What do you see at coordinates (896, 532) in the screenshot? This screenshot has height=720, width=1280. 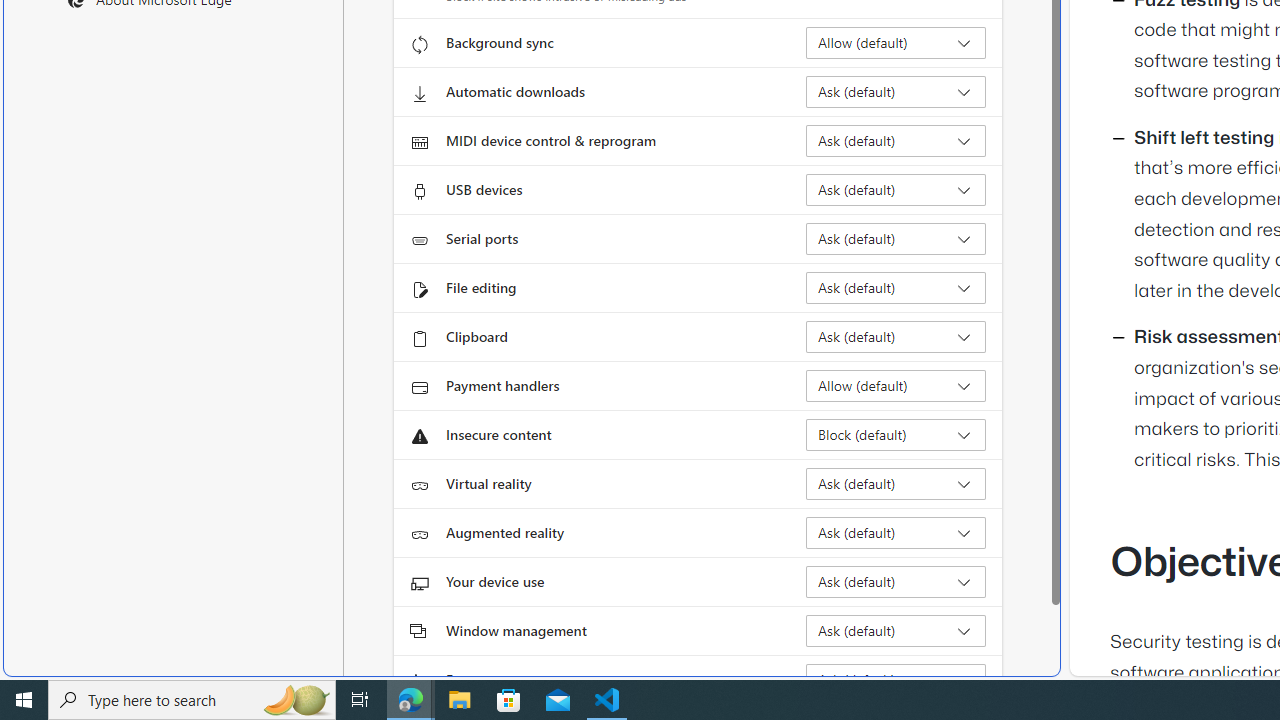 I see `Augmented reality Ask (default)` at bounding box center [896, 532].